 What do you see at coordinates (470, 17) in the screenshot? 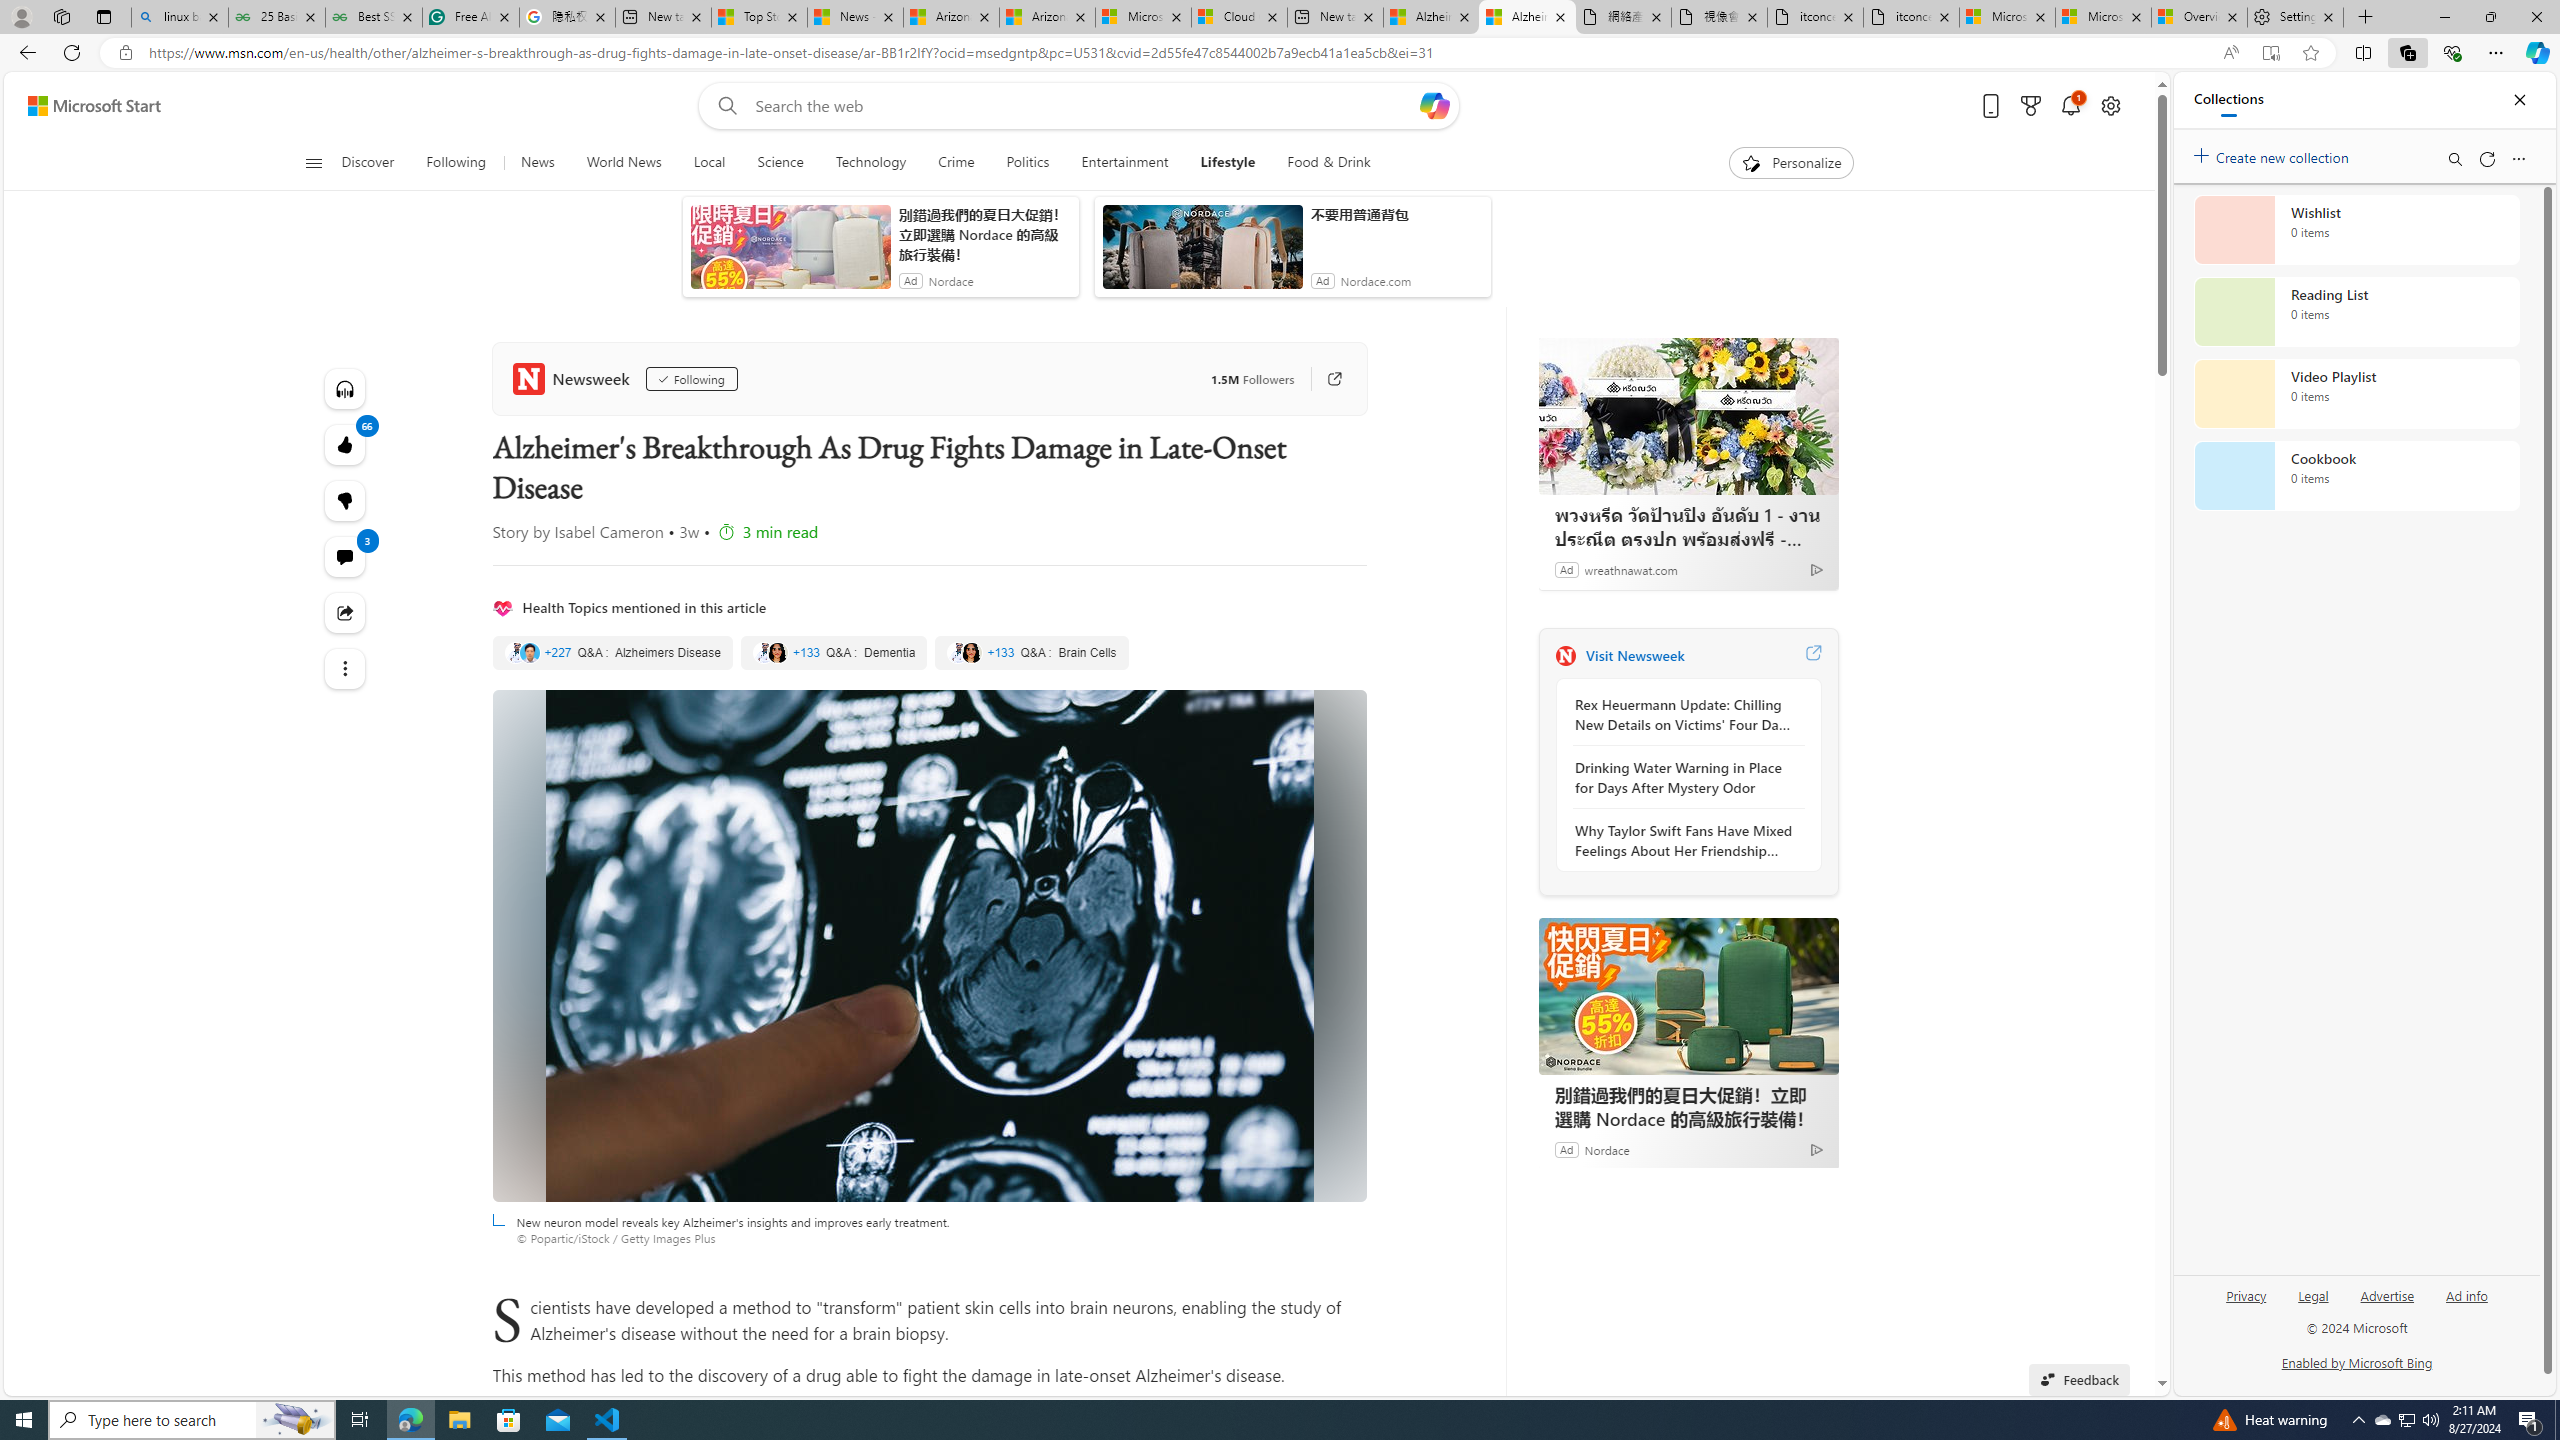
I see `Free AI Writing Assistance for Students | Grammarly` at bounding box center [470, 17].